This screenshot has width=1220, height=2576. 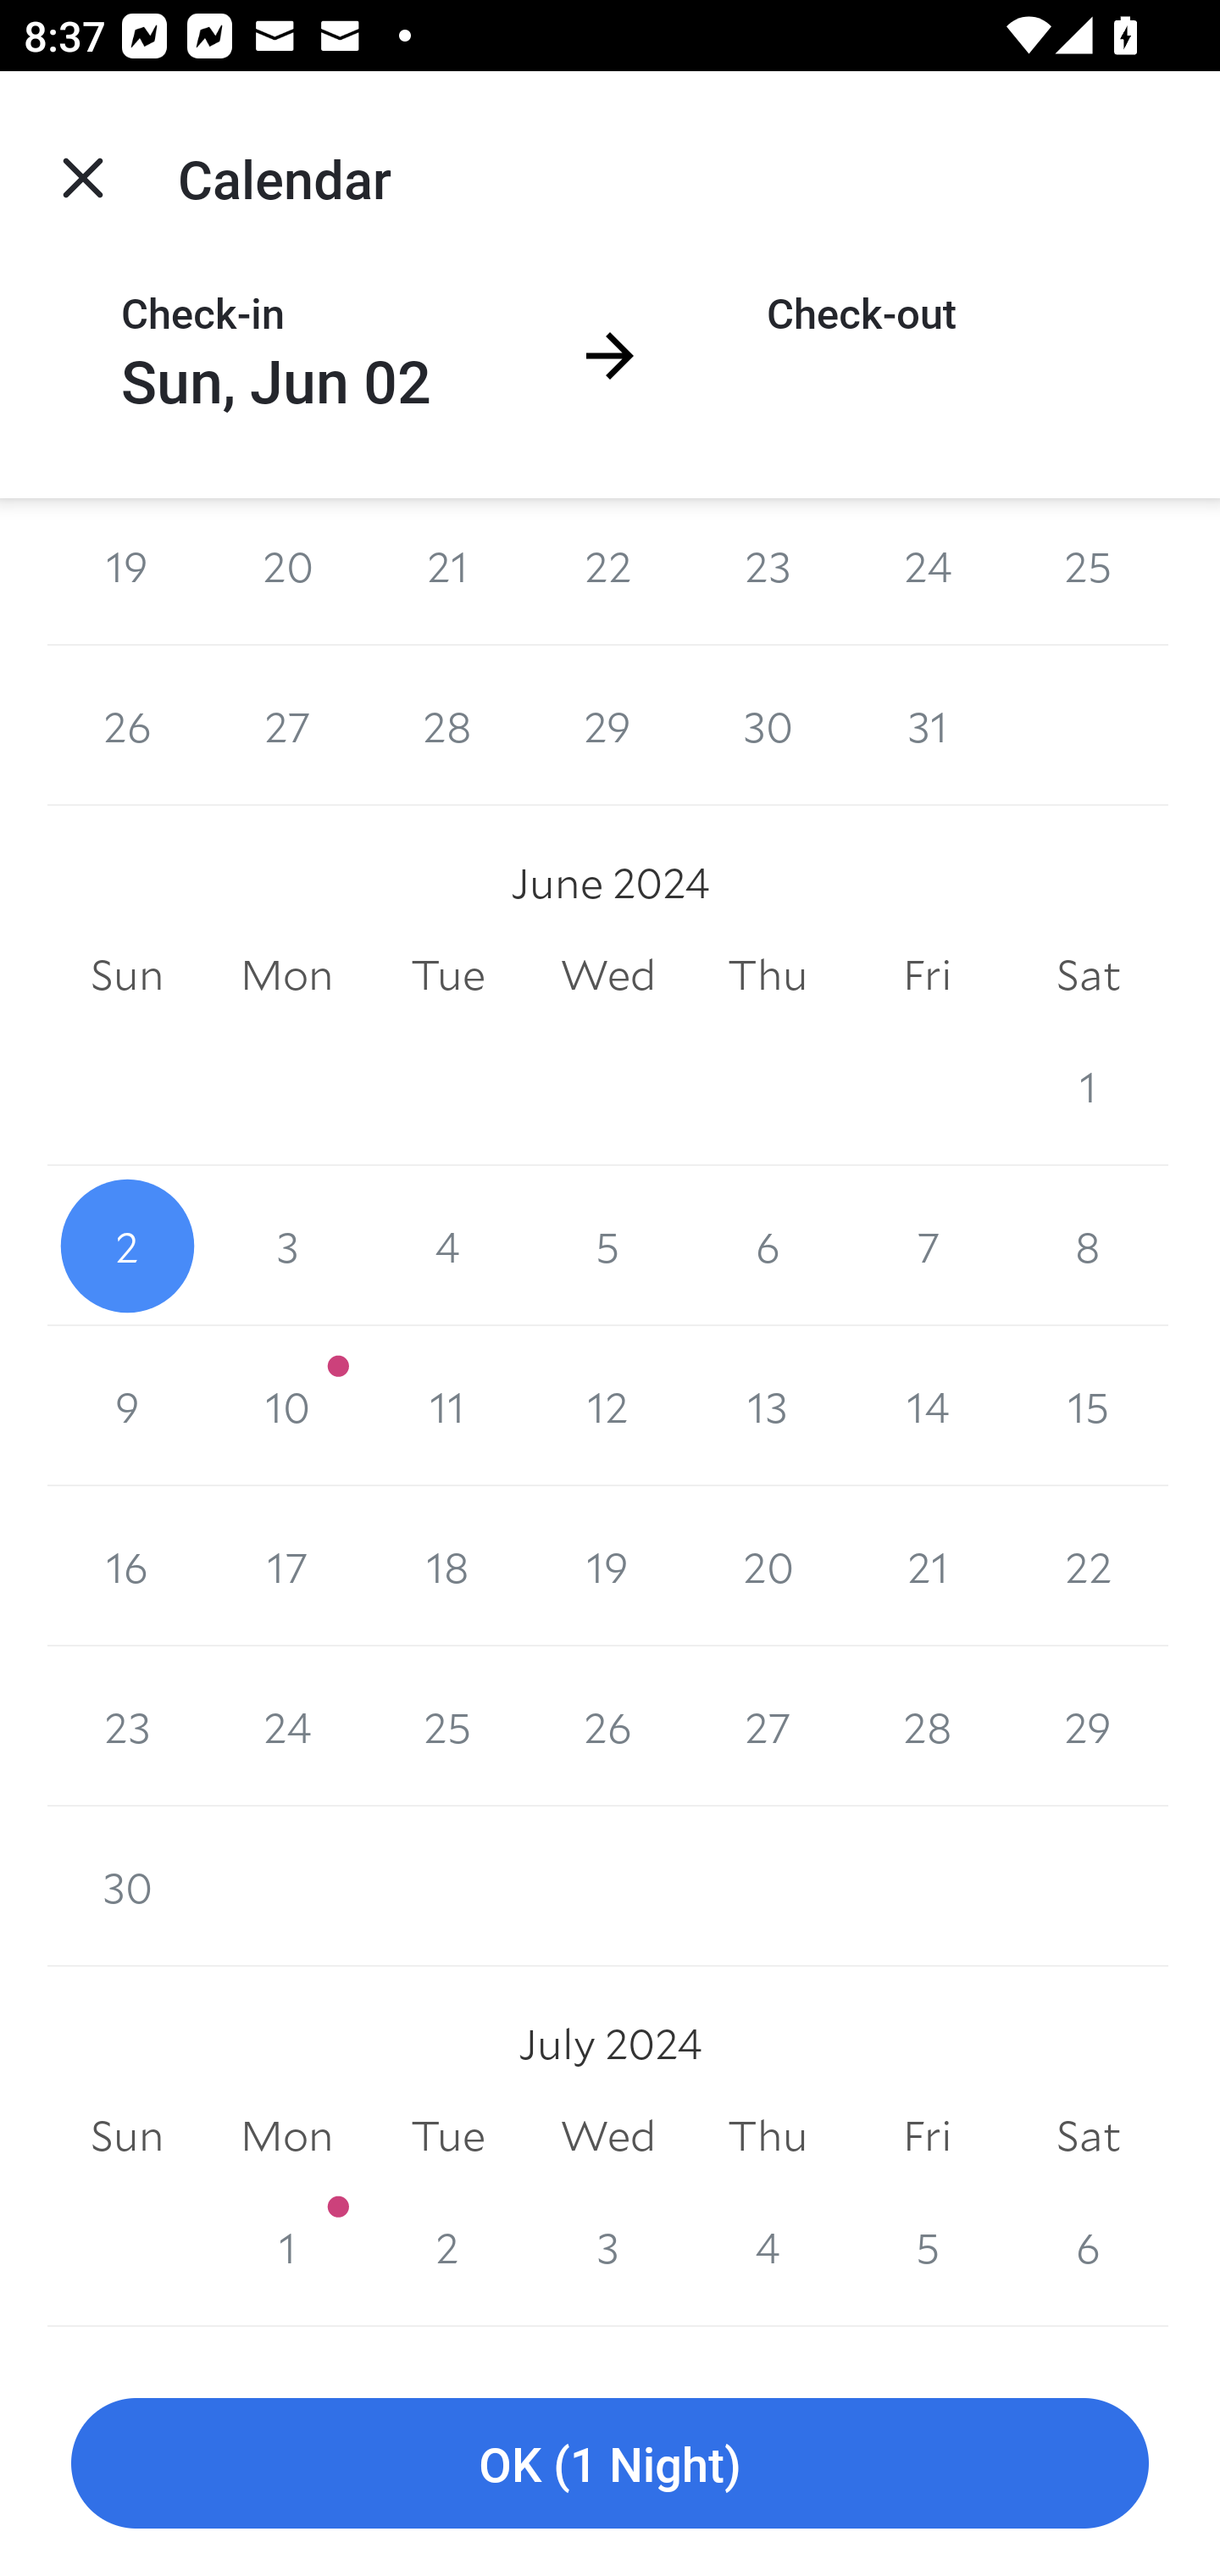 What do you see at coordinates (608, 2246) in the screenshot?
I see `3 3 July 2024` at bounding box center [608, 2246].